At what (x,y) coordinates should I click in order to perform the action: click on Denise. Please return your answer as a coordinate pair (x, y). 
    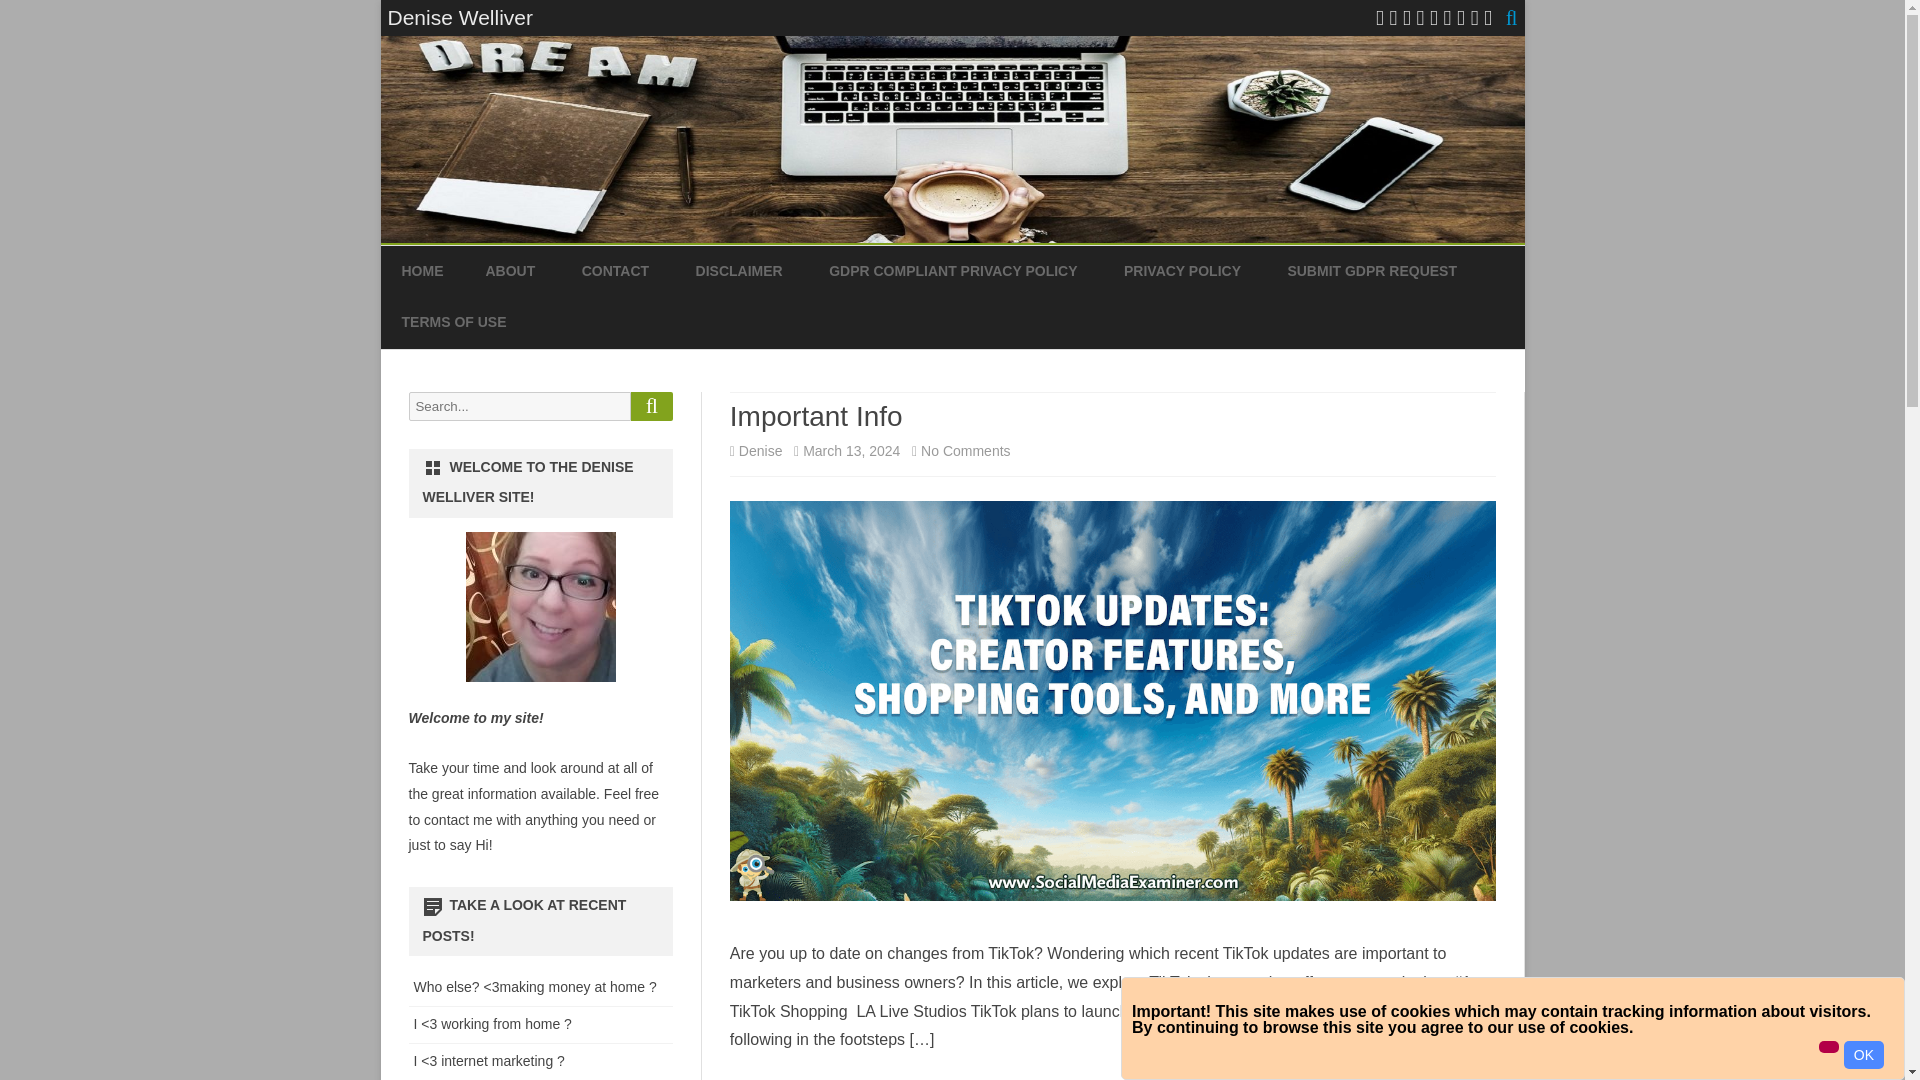
    Looking at the image, I should click on (454, 322).